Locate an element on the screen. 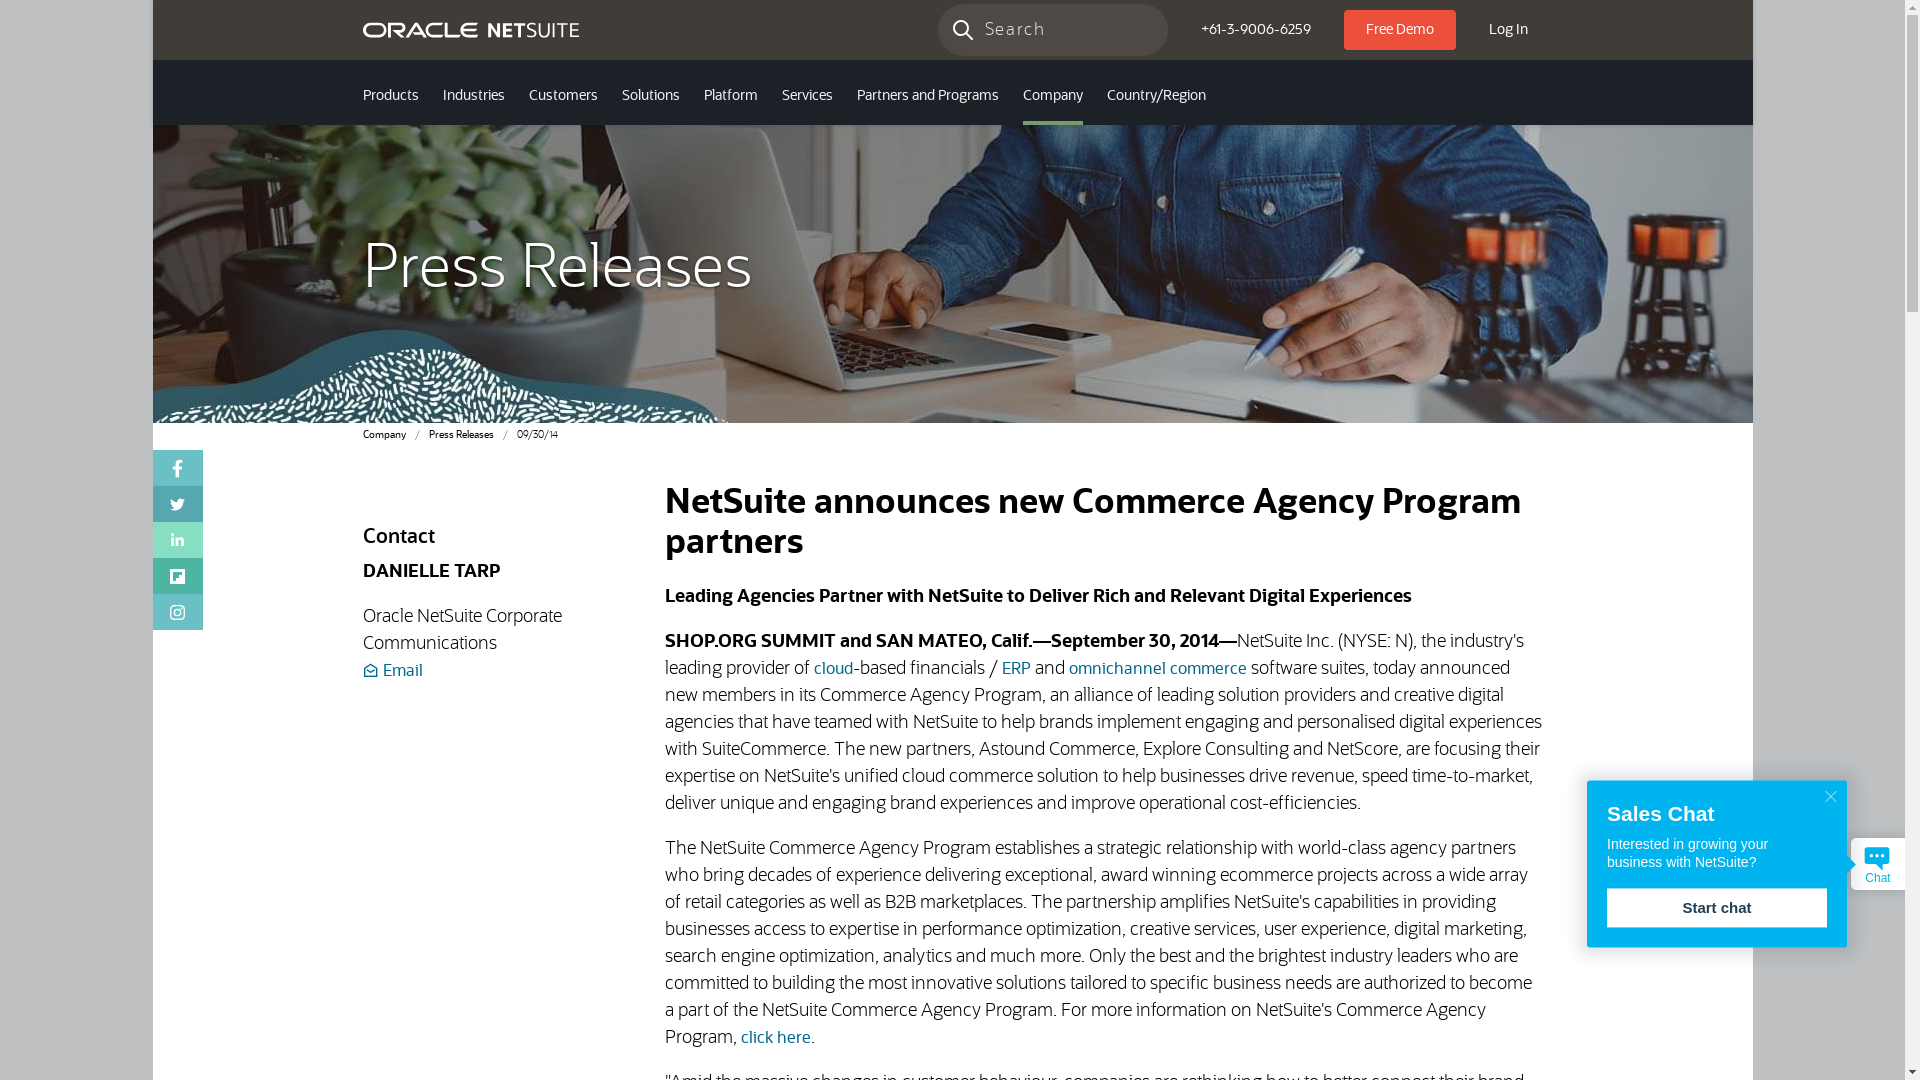 The width and height of the screenshot is (1920, 1080). +61-3-9006-6259 is located at coordinates (1256, 30).